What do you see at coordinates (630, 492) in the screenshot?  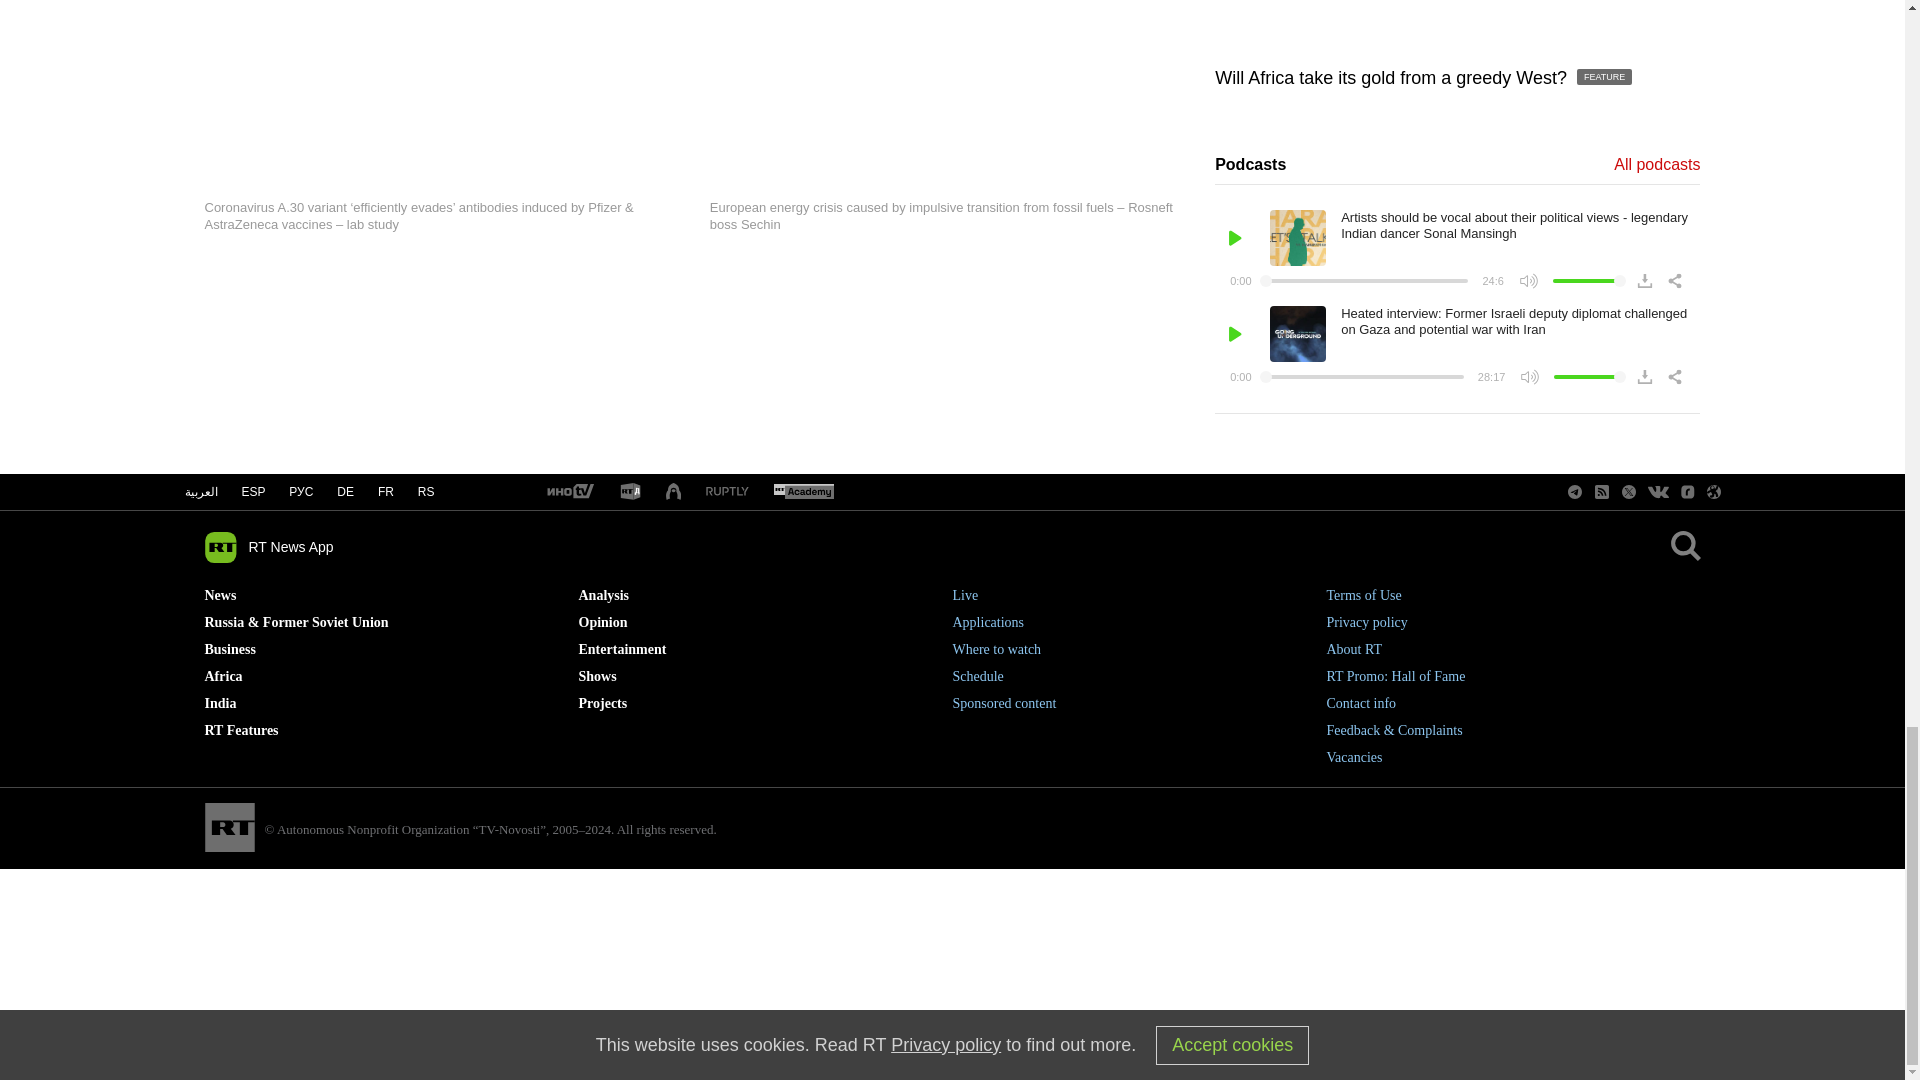 I see `RT ` at bounding box center [630, 492].